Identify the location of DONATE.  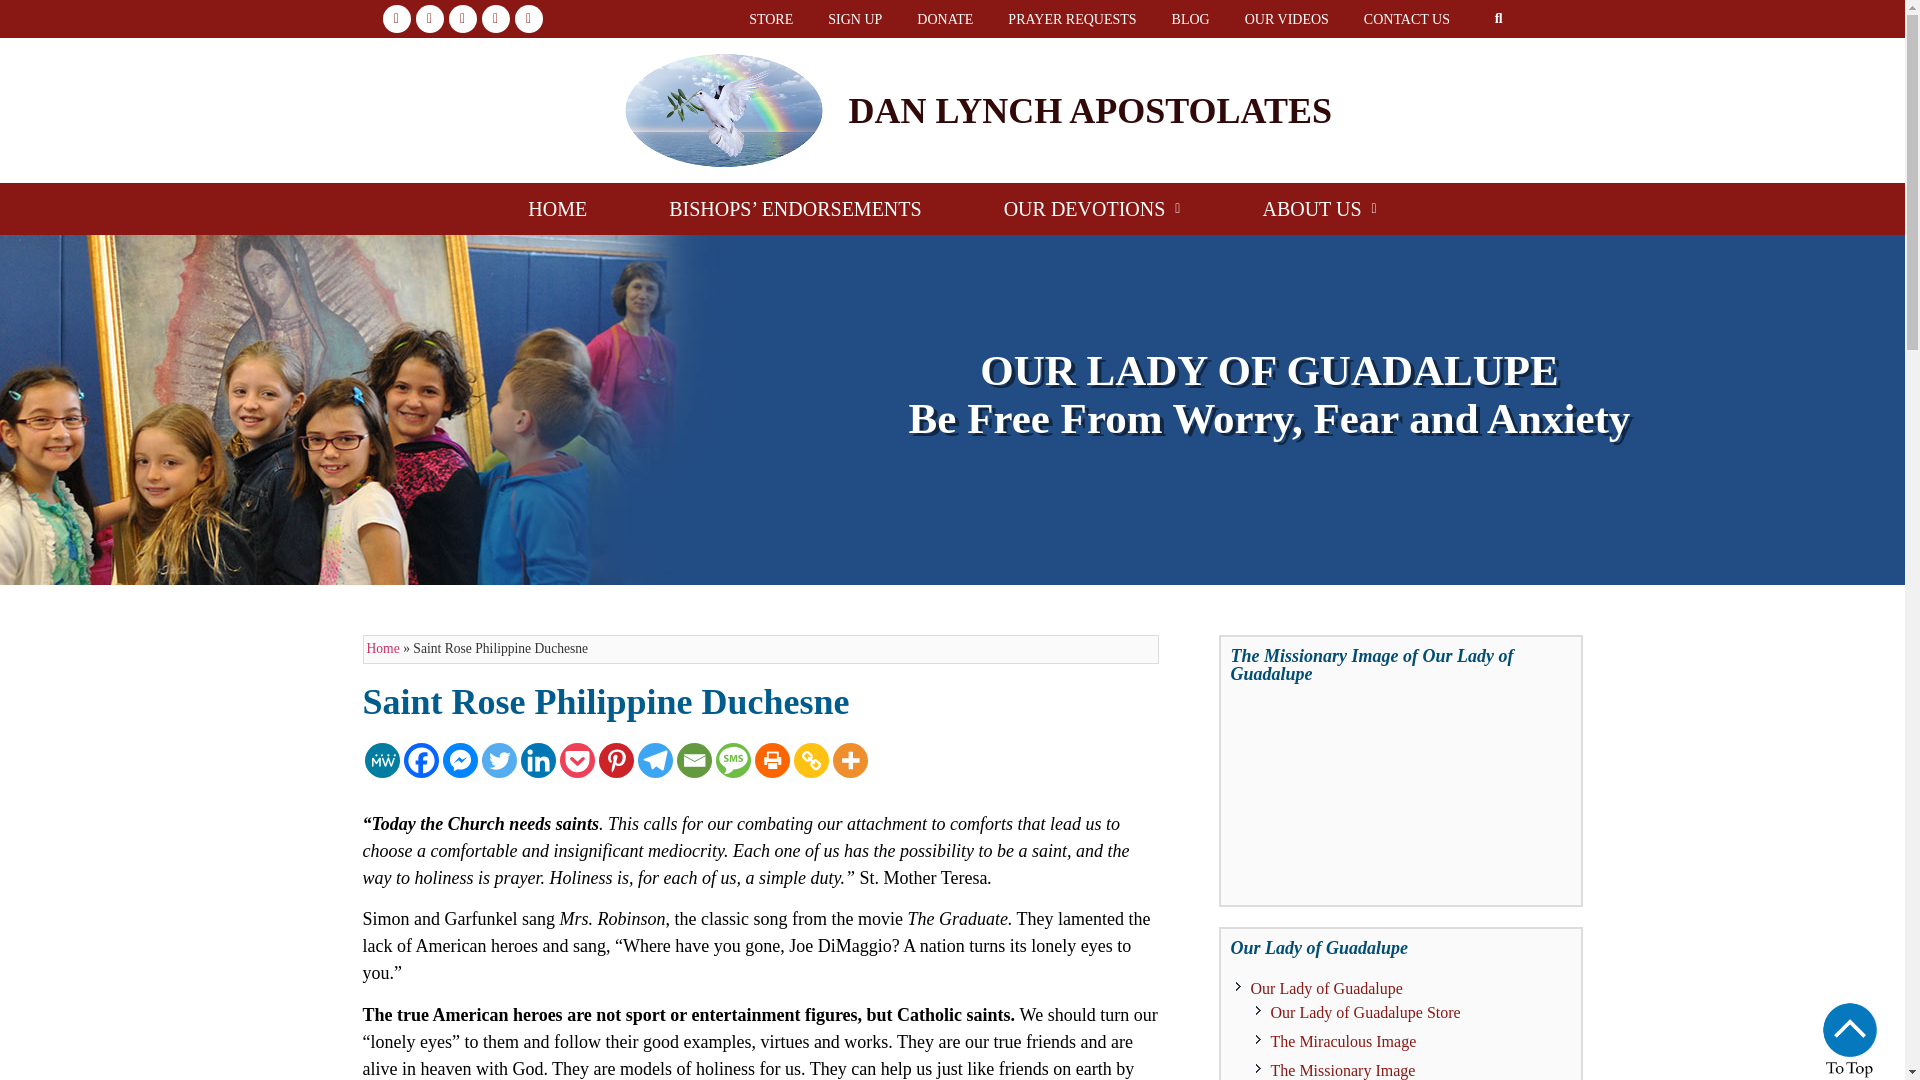
(945, 18).